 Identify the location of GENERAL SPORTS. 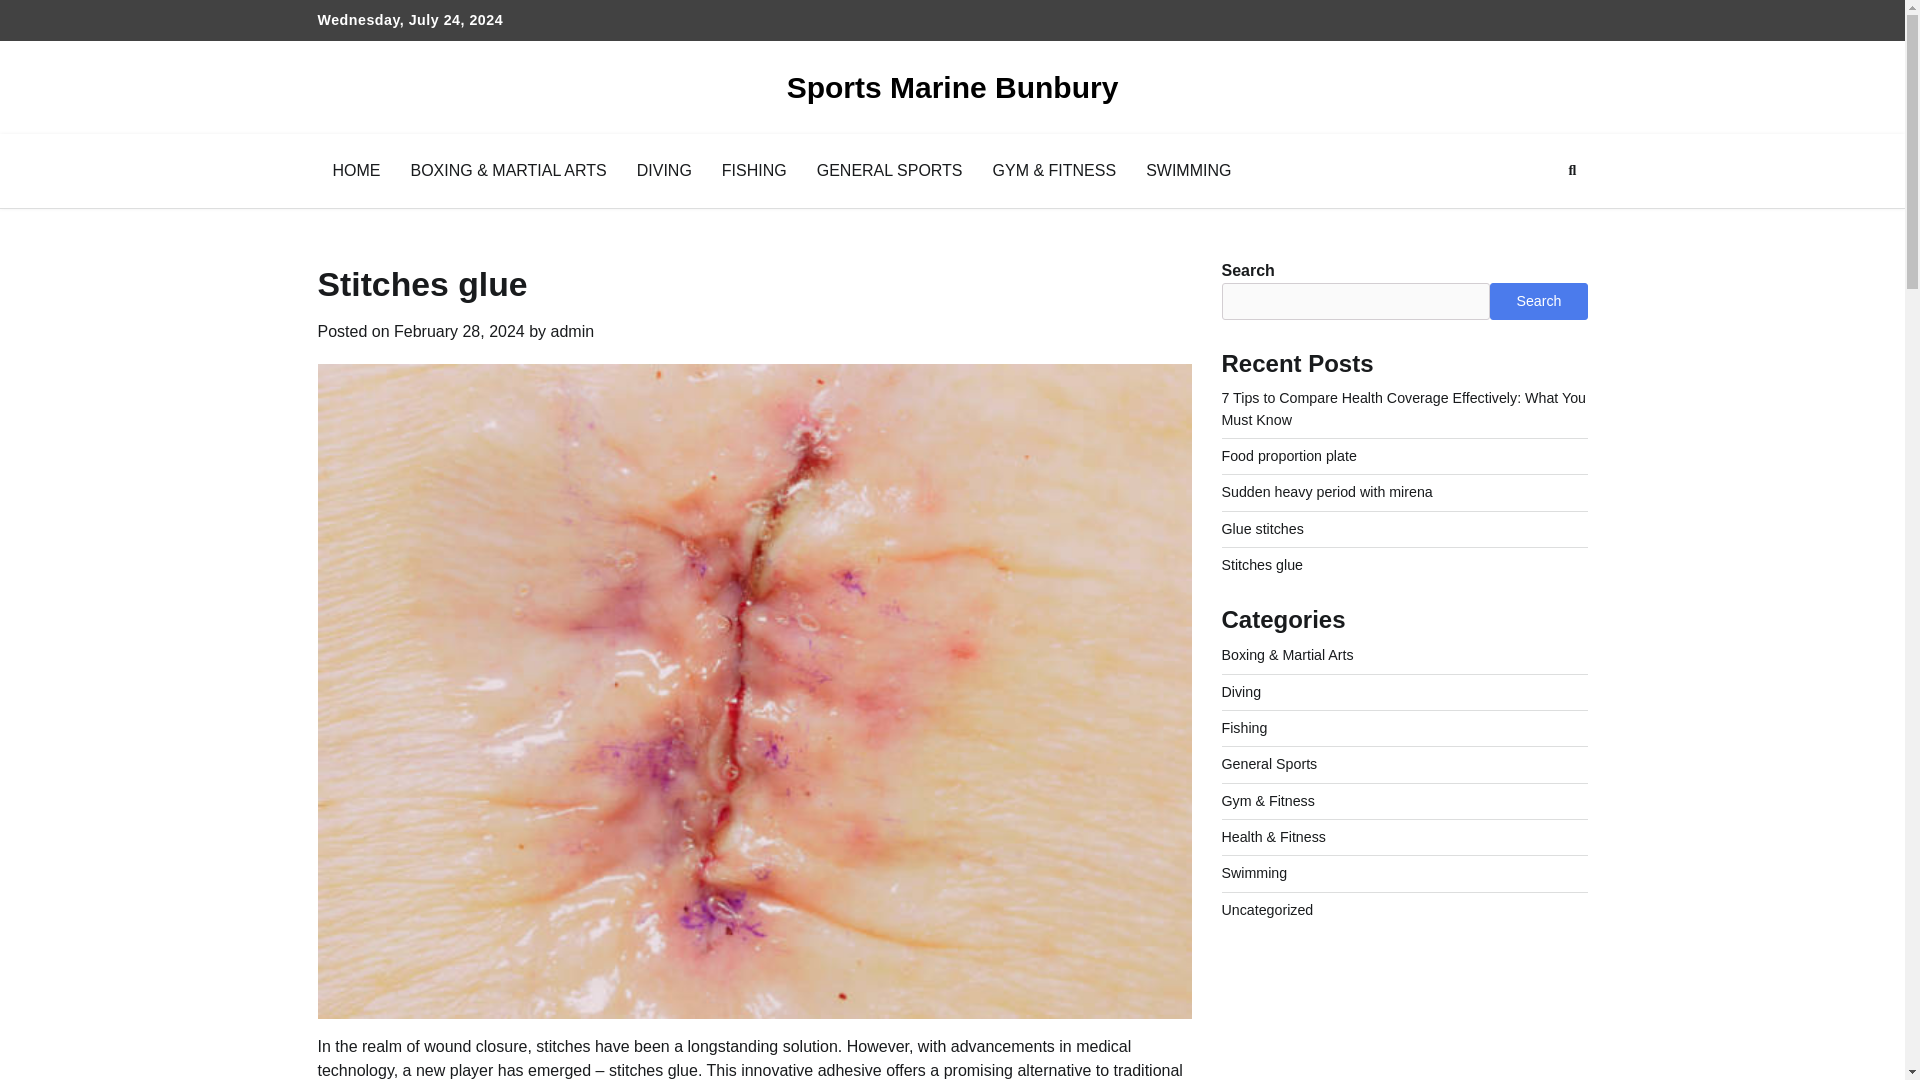
(890, 170).